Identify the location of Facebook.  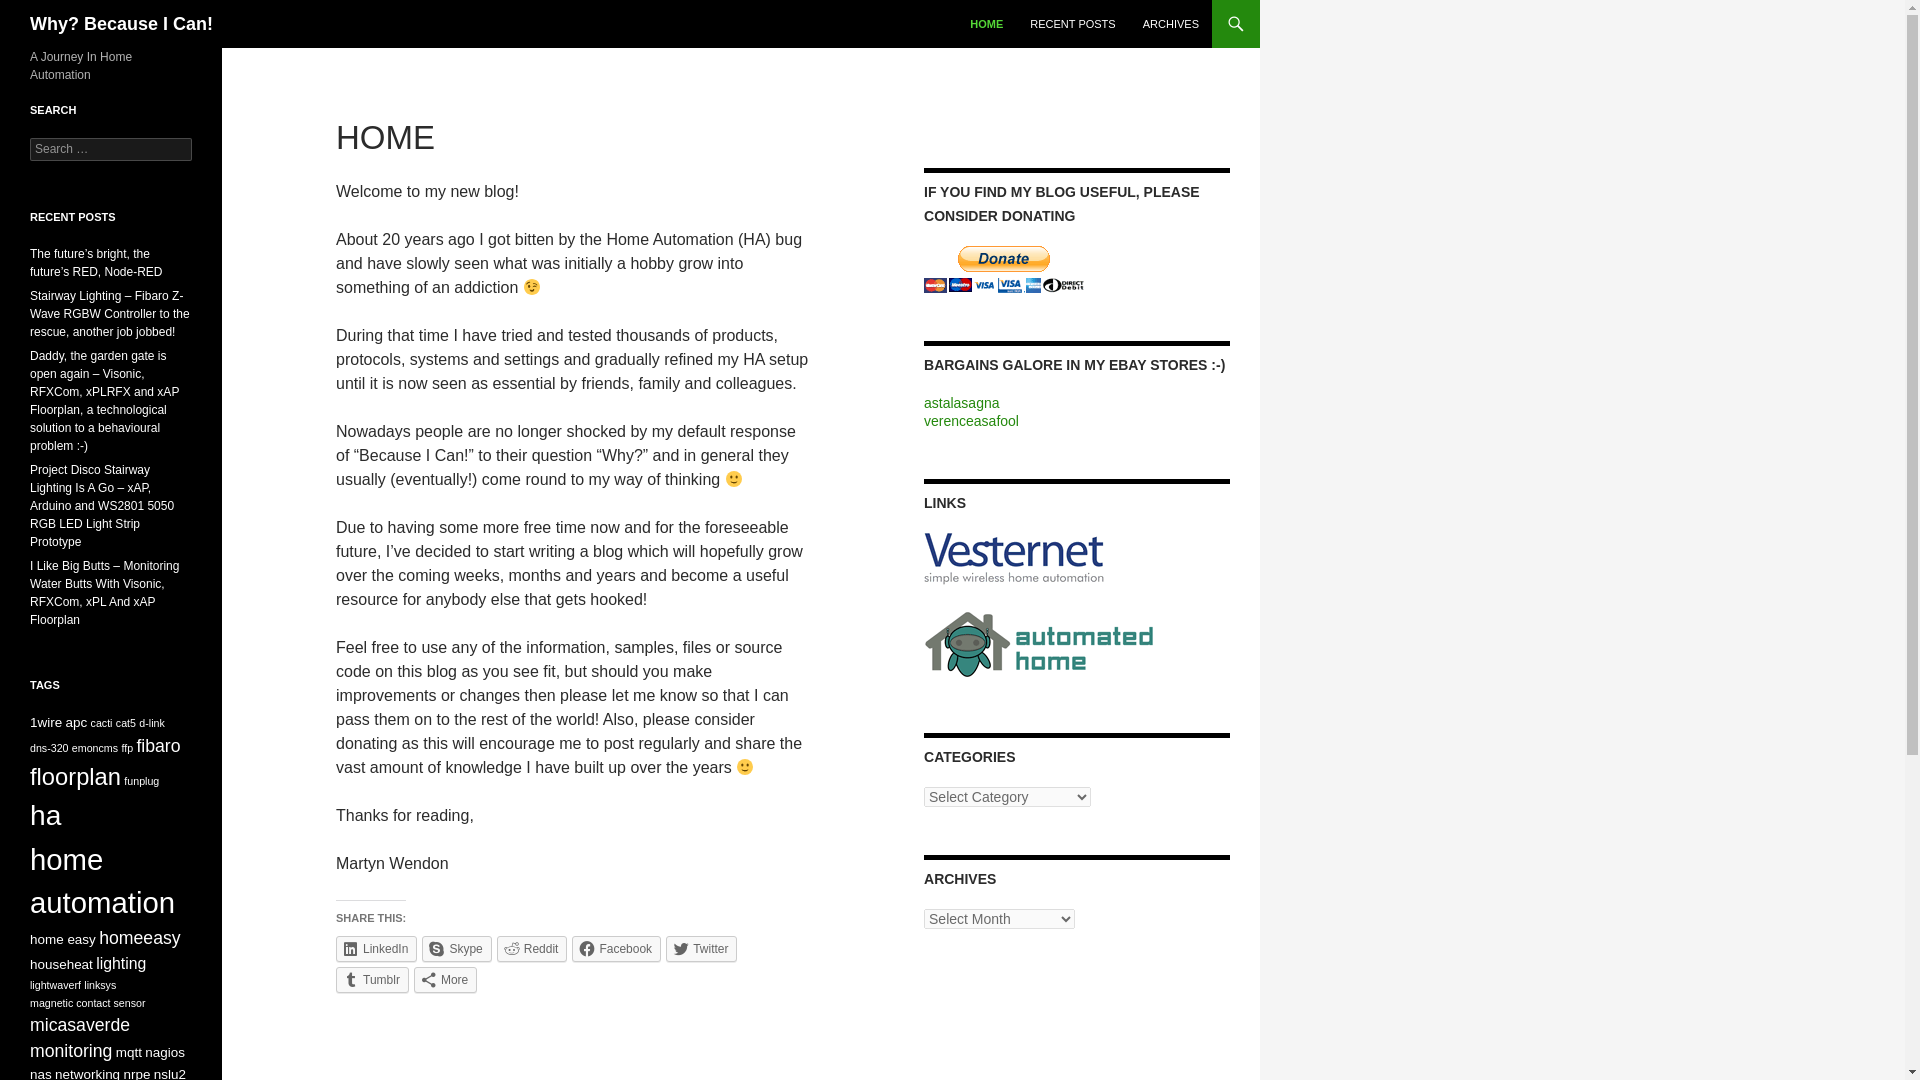
(616, 949).